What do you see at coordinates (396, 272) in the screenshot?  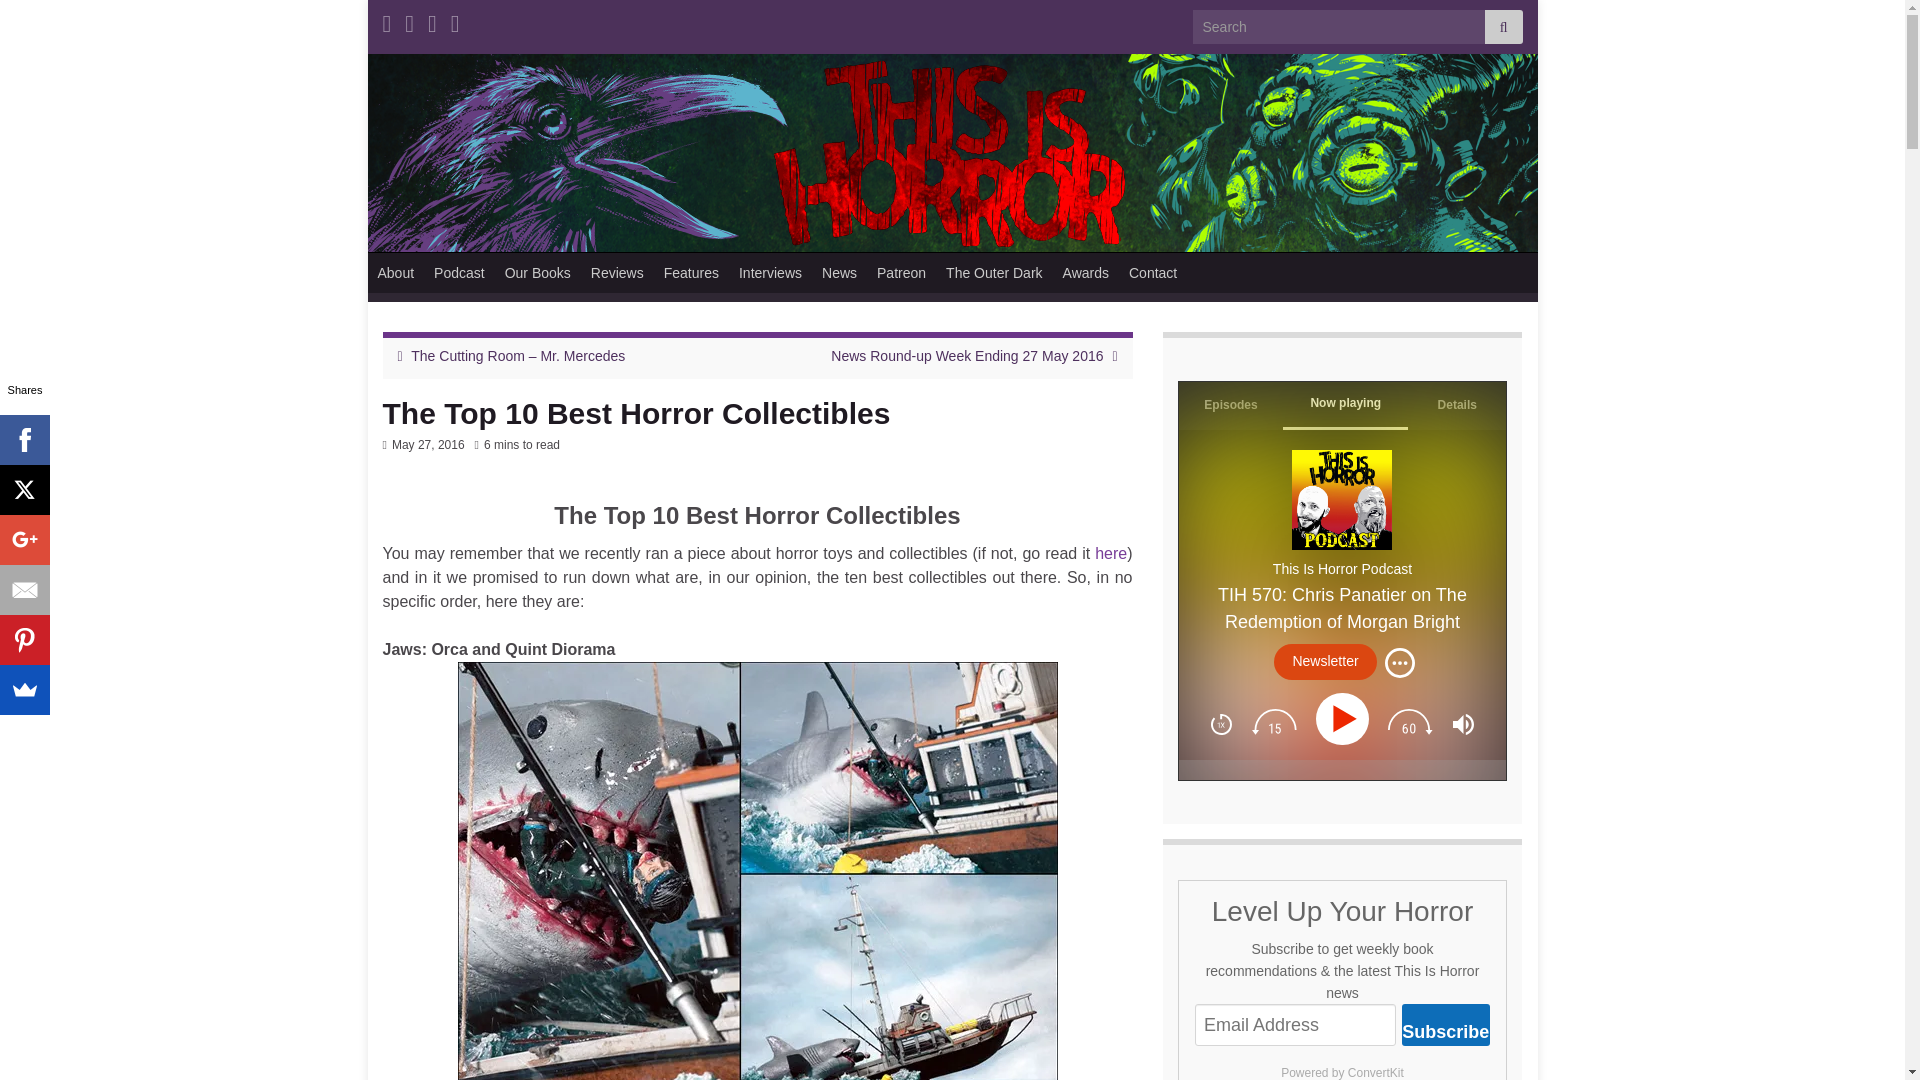 I see `About` at bounding box center [396, 272].